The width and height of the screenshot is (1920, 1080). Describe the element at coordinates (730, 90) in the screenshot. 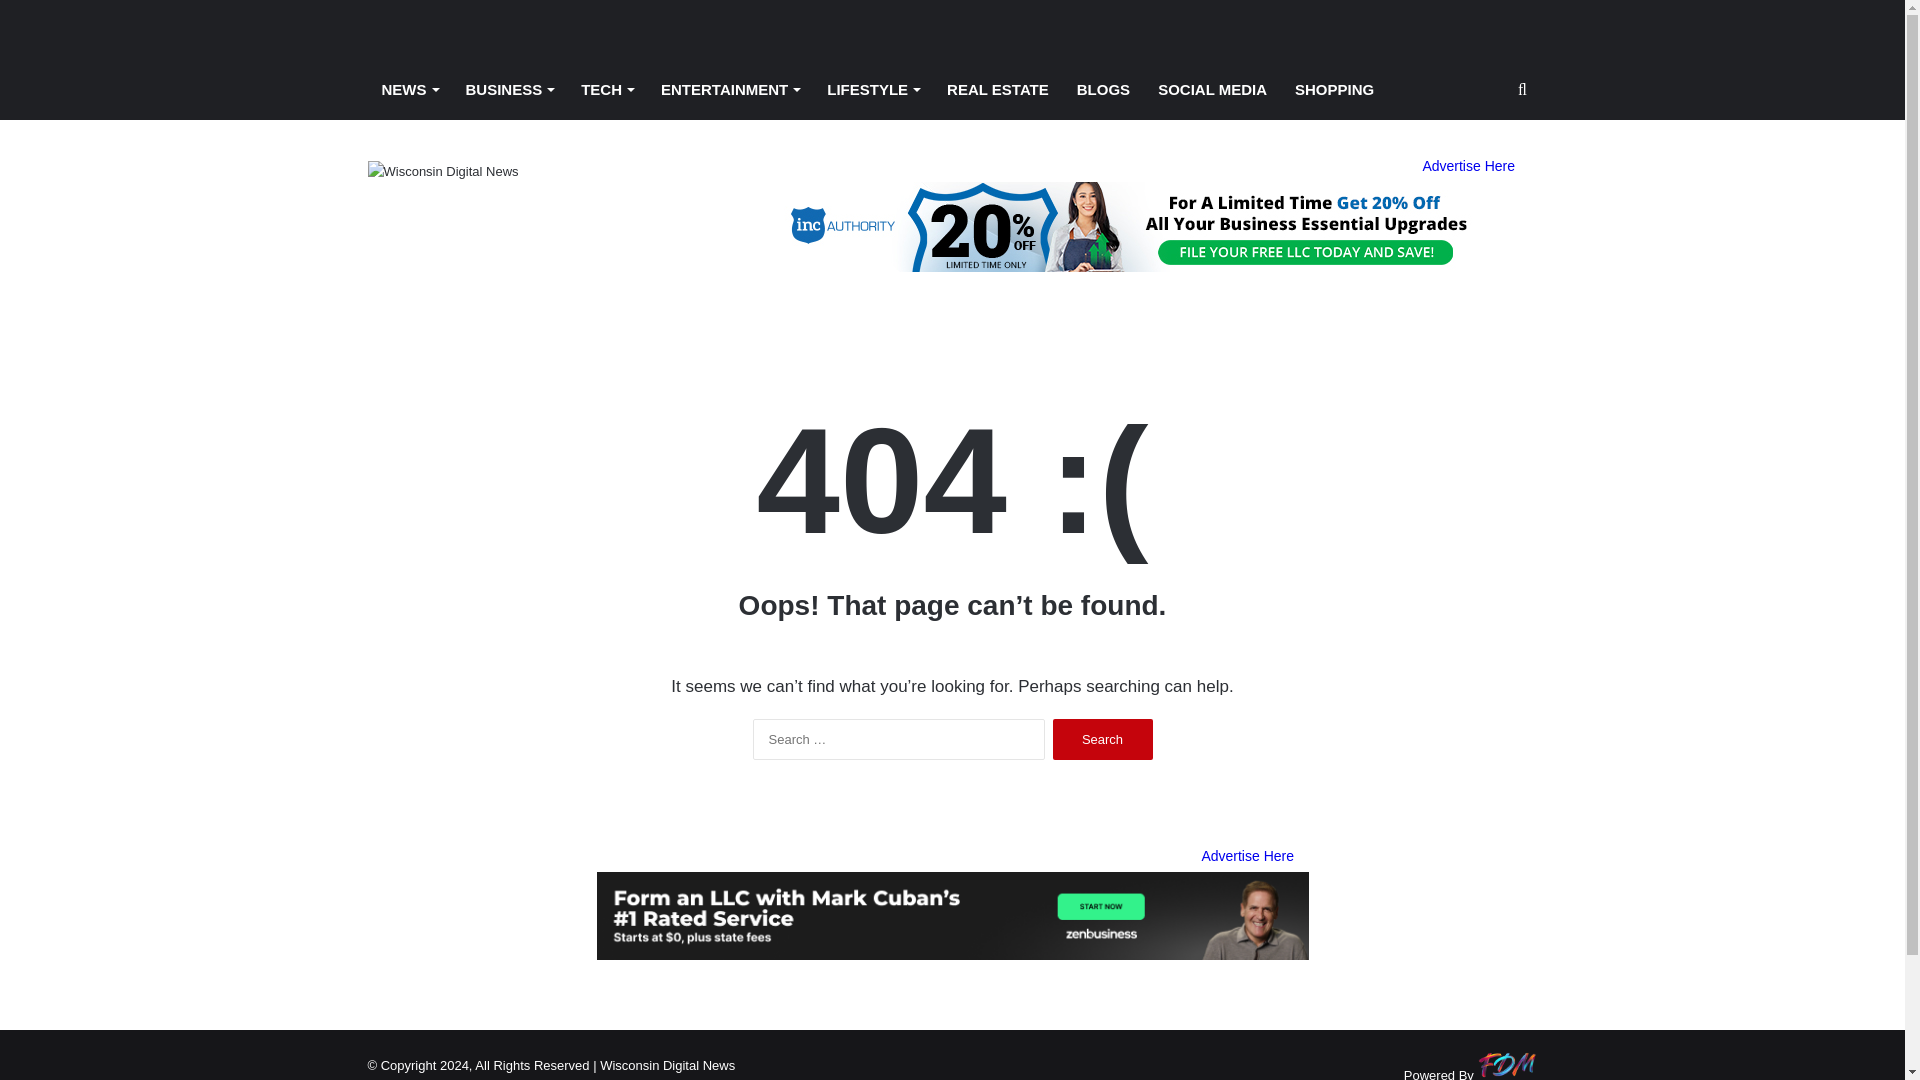

I see `ENTERTAINMENT` at that location.